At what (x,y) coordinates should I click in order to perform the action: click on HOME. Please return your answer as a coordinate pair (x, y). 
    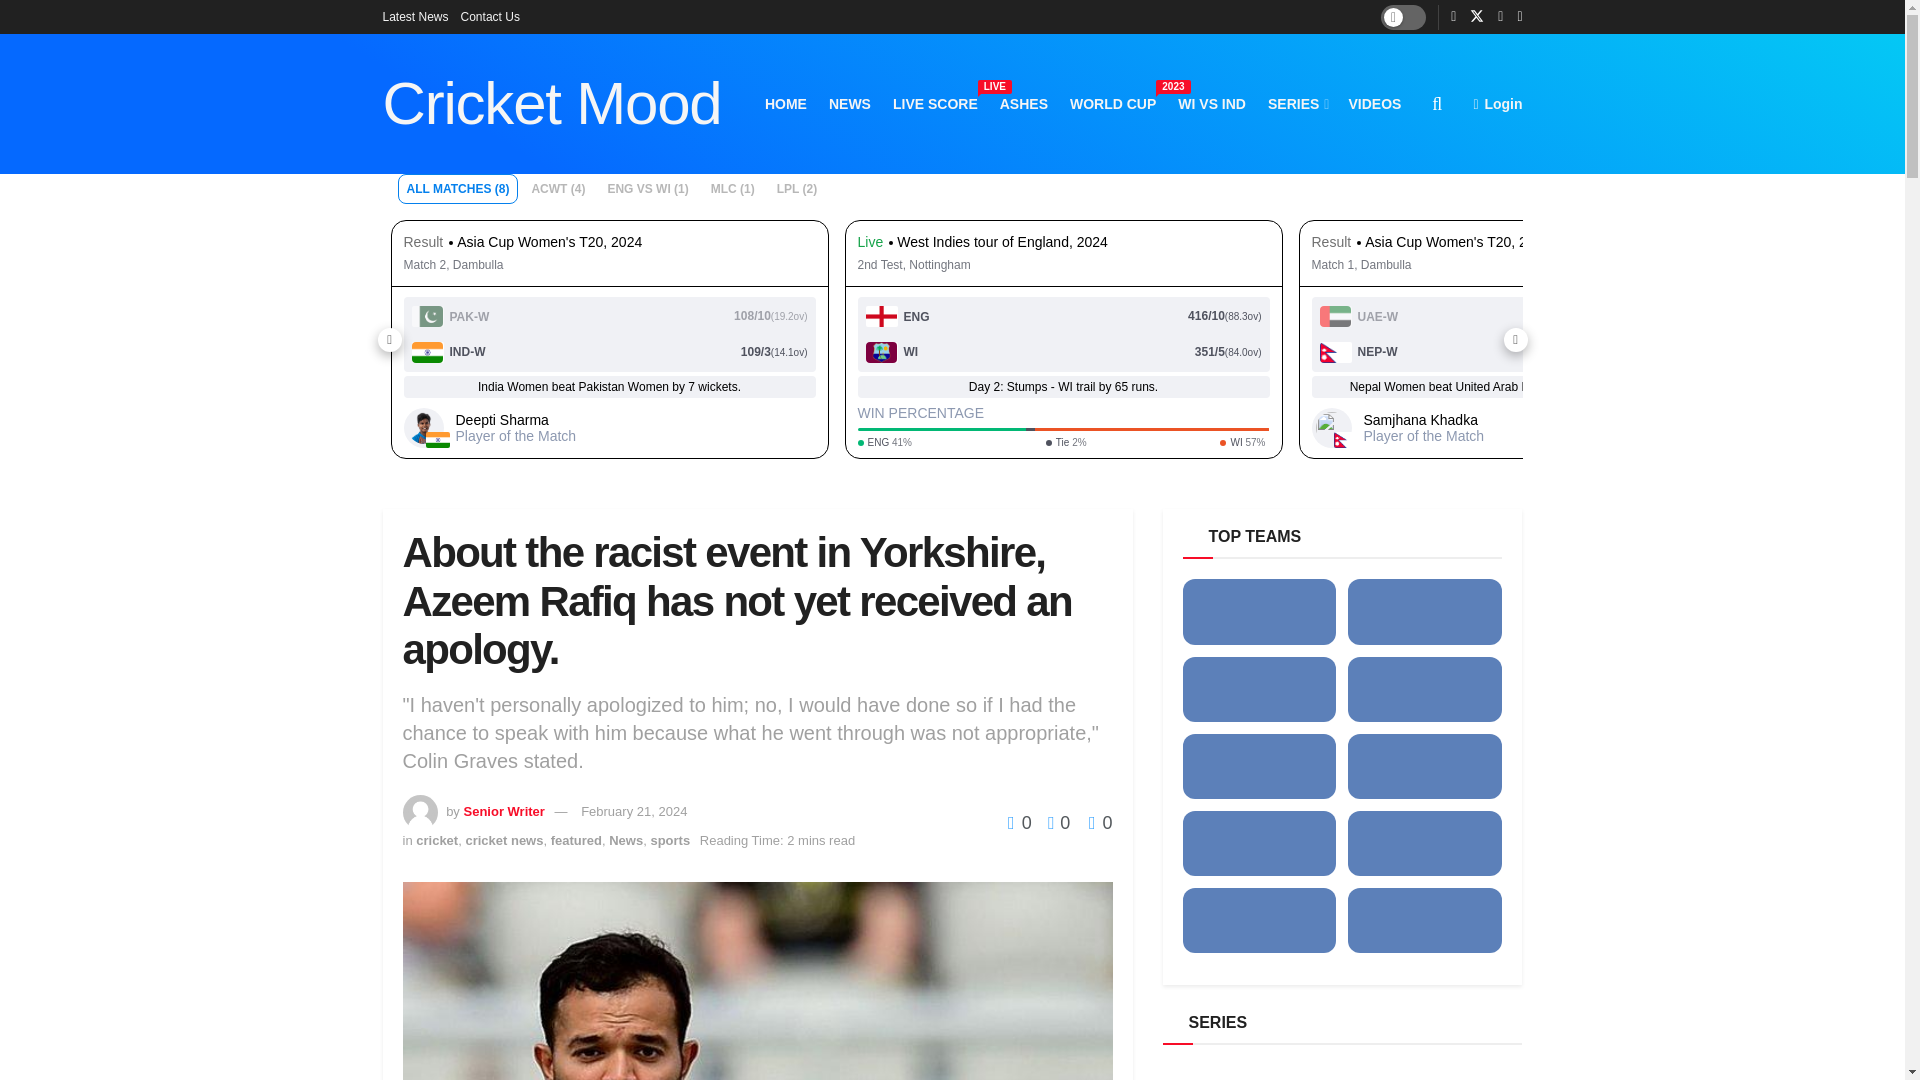
    Looking at the image, I should click on (1296, 103).